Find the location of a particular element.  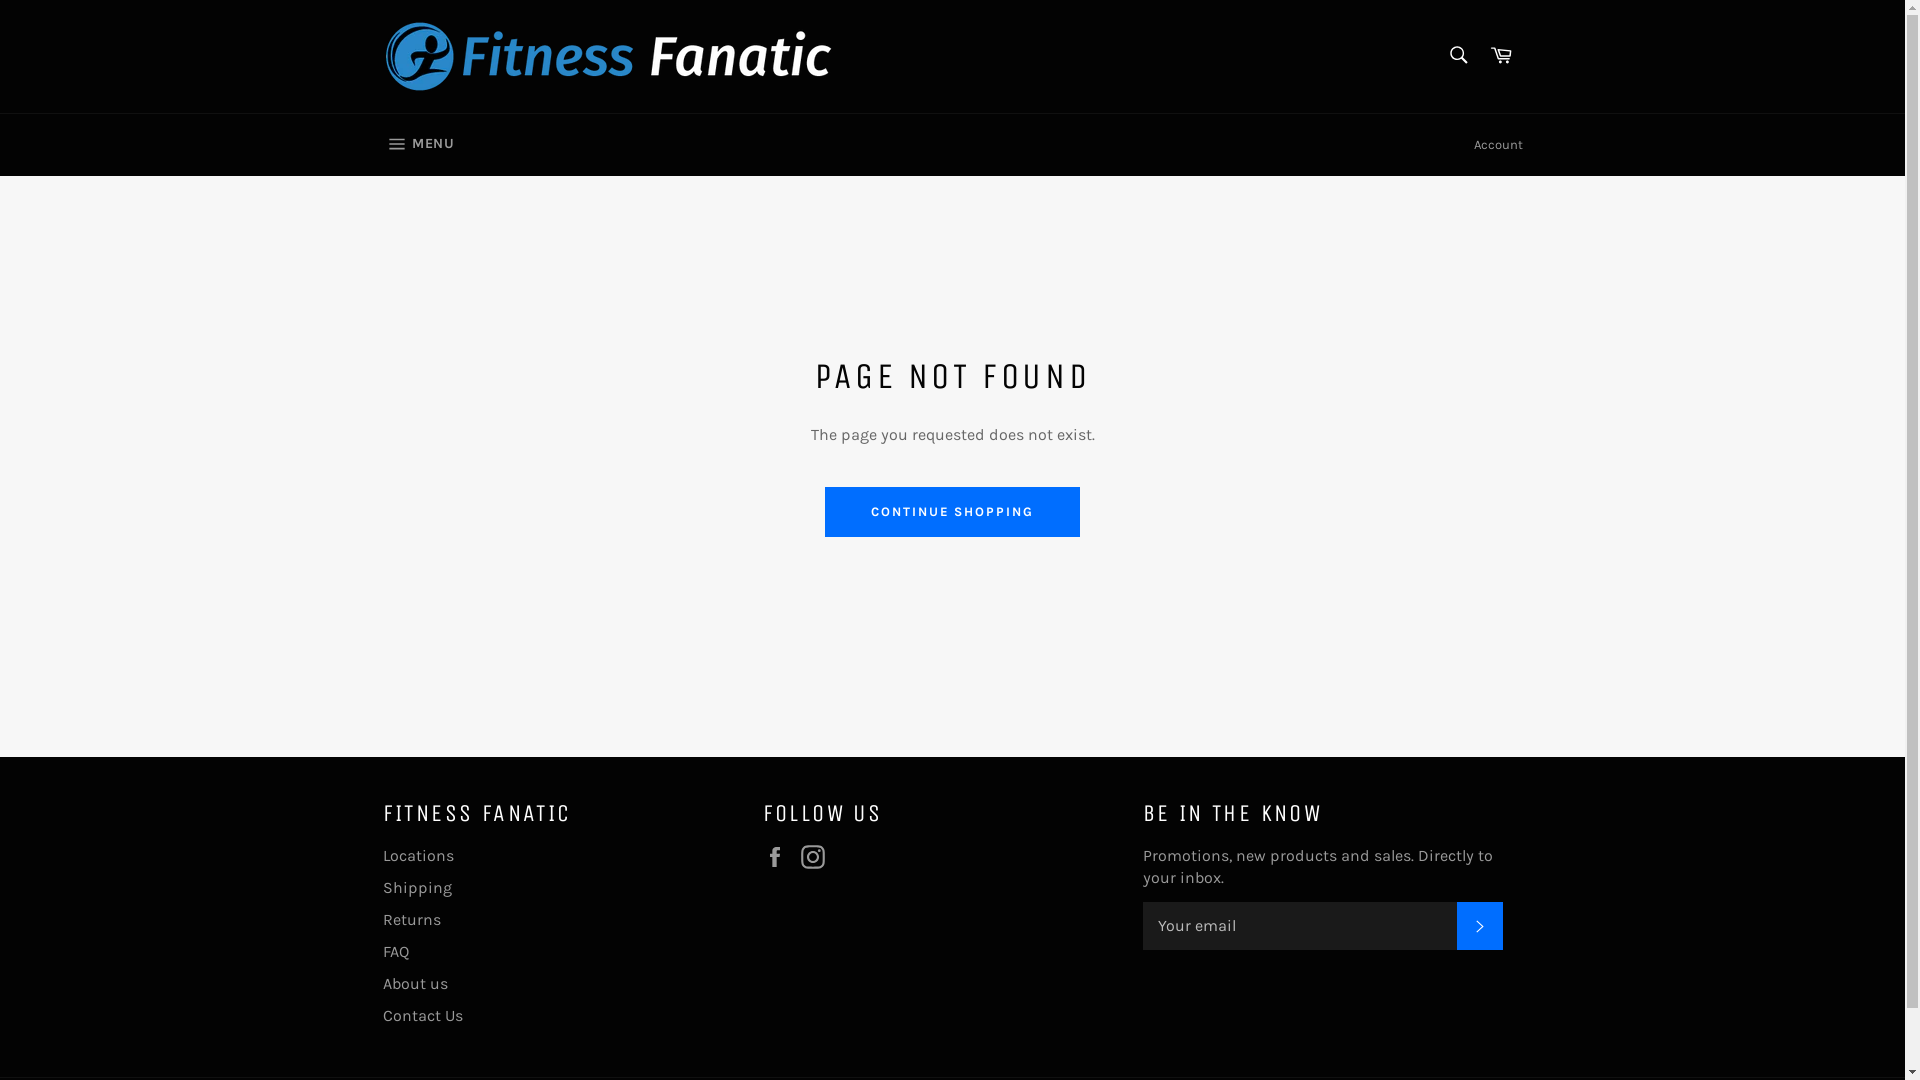

SUBSCRIBE is located at coordinates (1479, 926).